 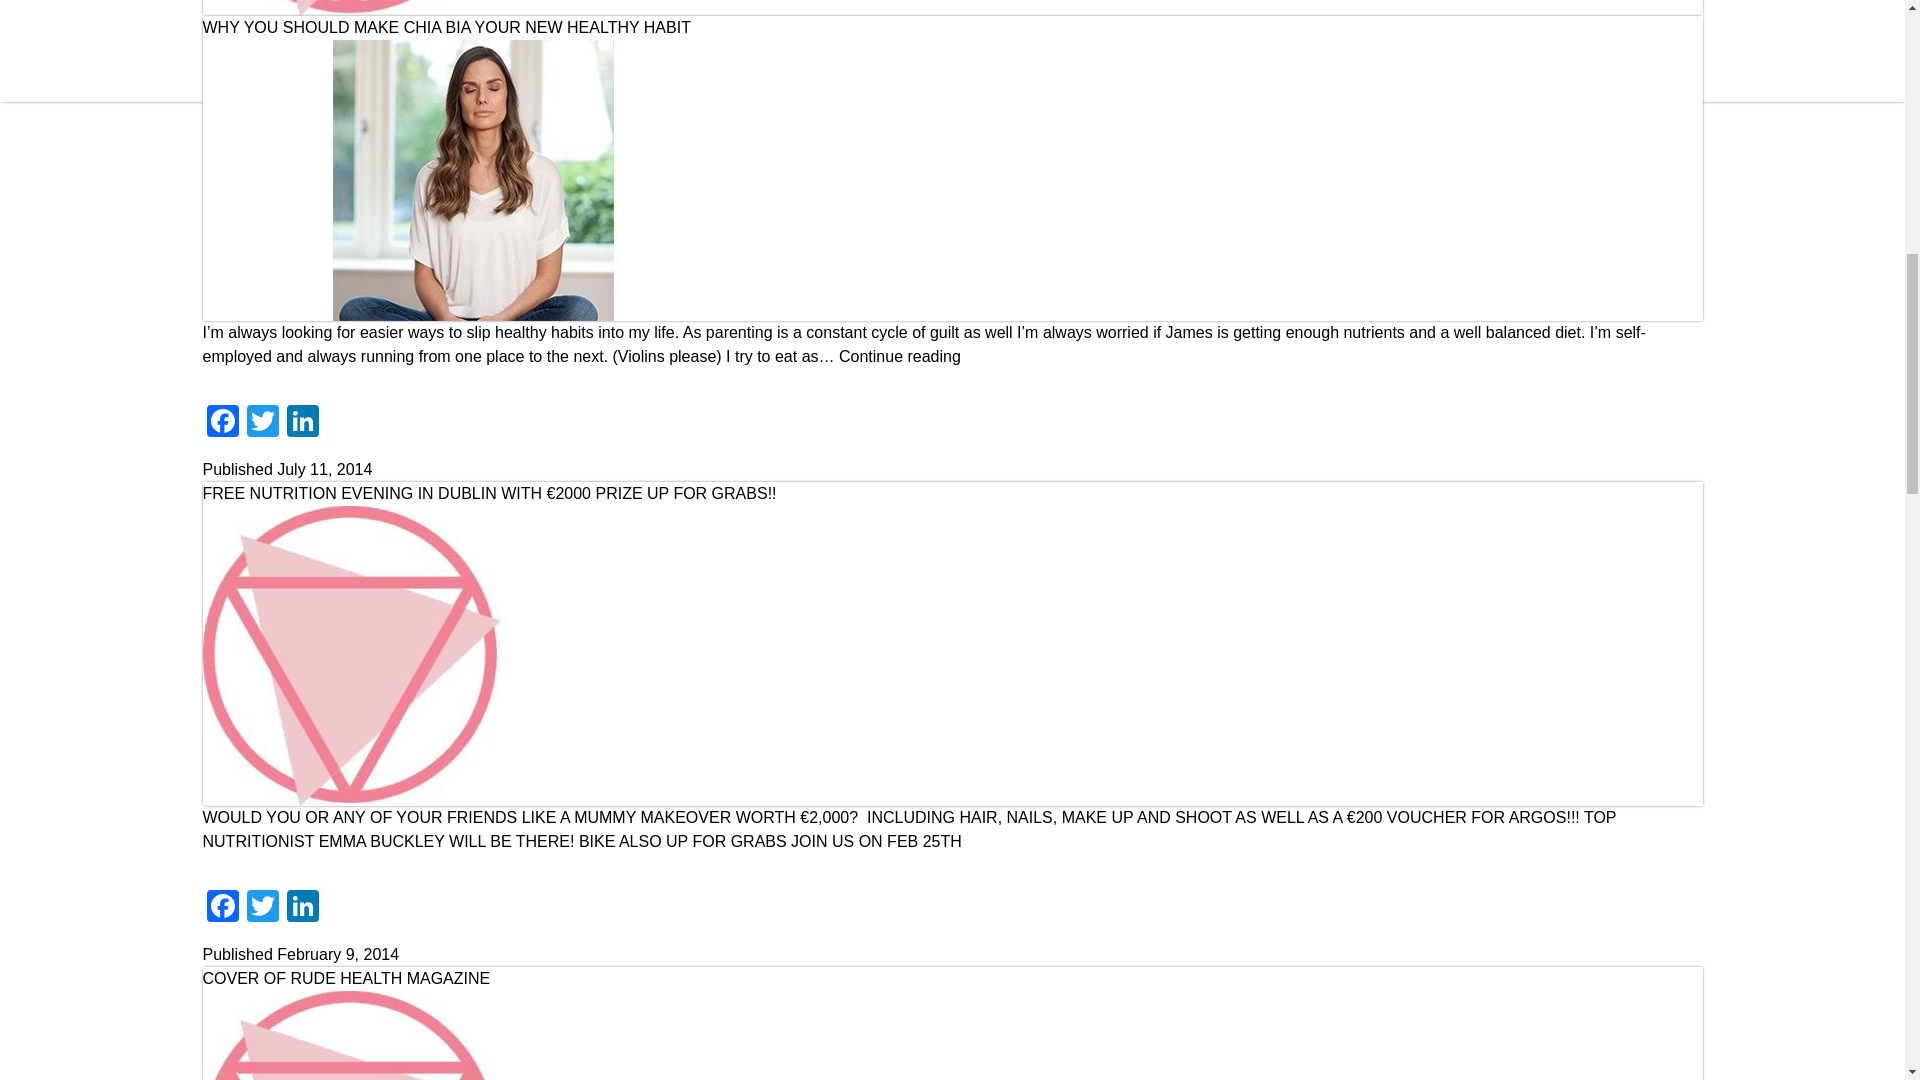 What do you see at coordinates (262, 423) in the screenshot?
I see `Twitter` at bounding box center [262, 423].